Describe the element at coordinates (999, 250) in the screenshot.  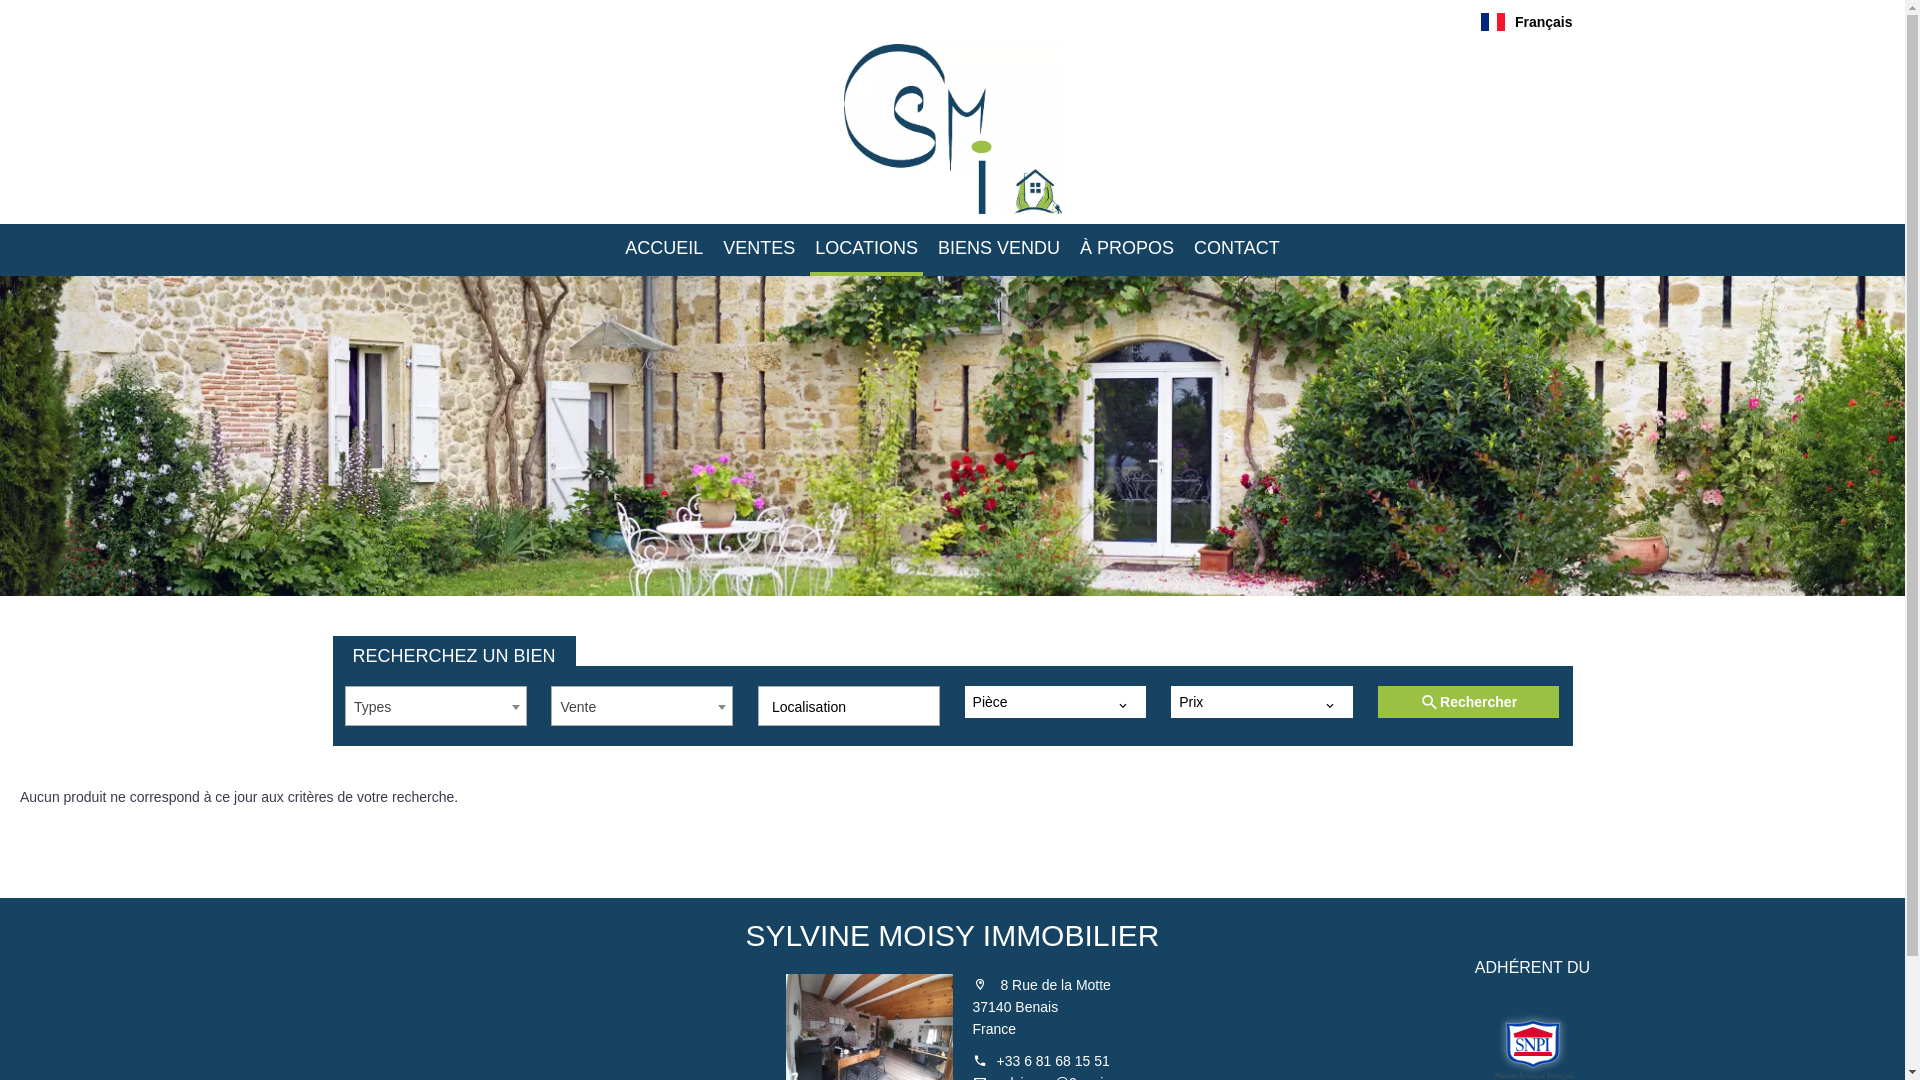
I see `BIENS VENDU` at that location.